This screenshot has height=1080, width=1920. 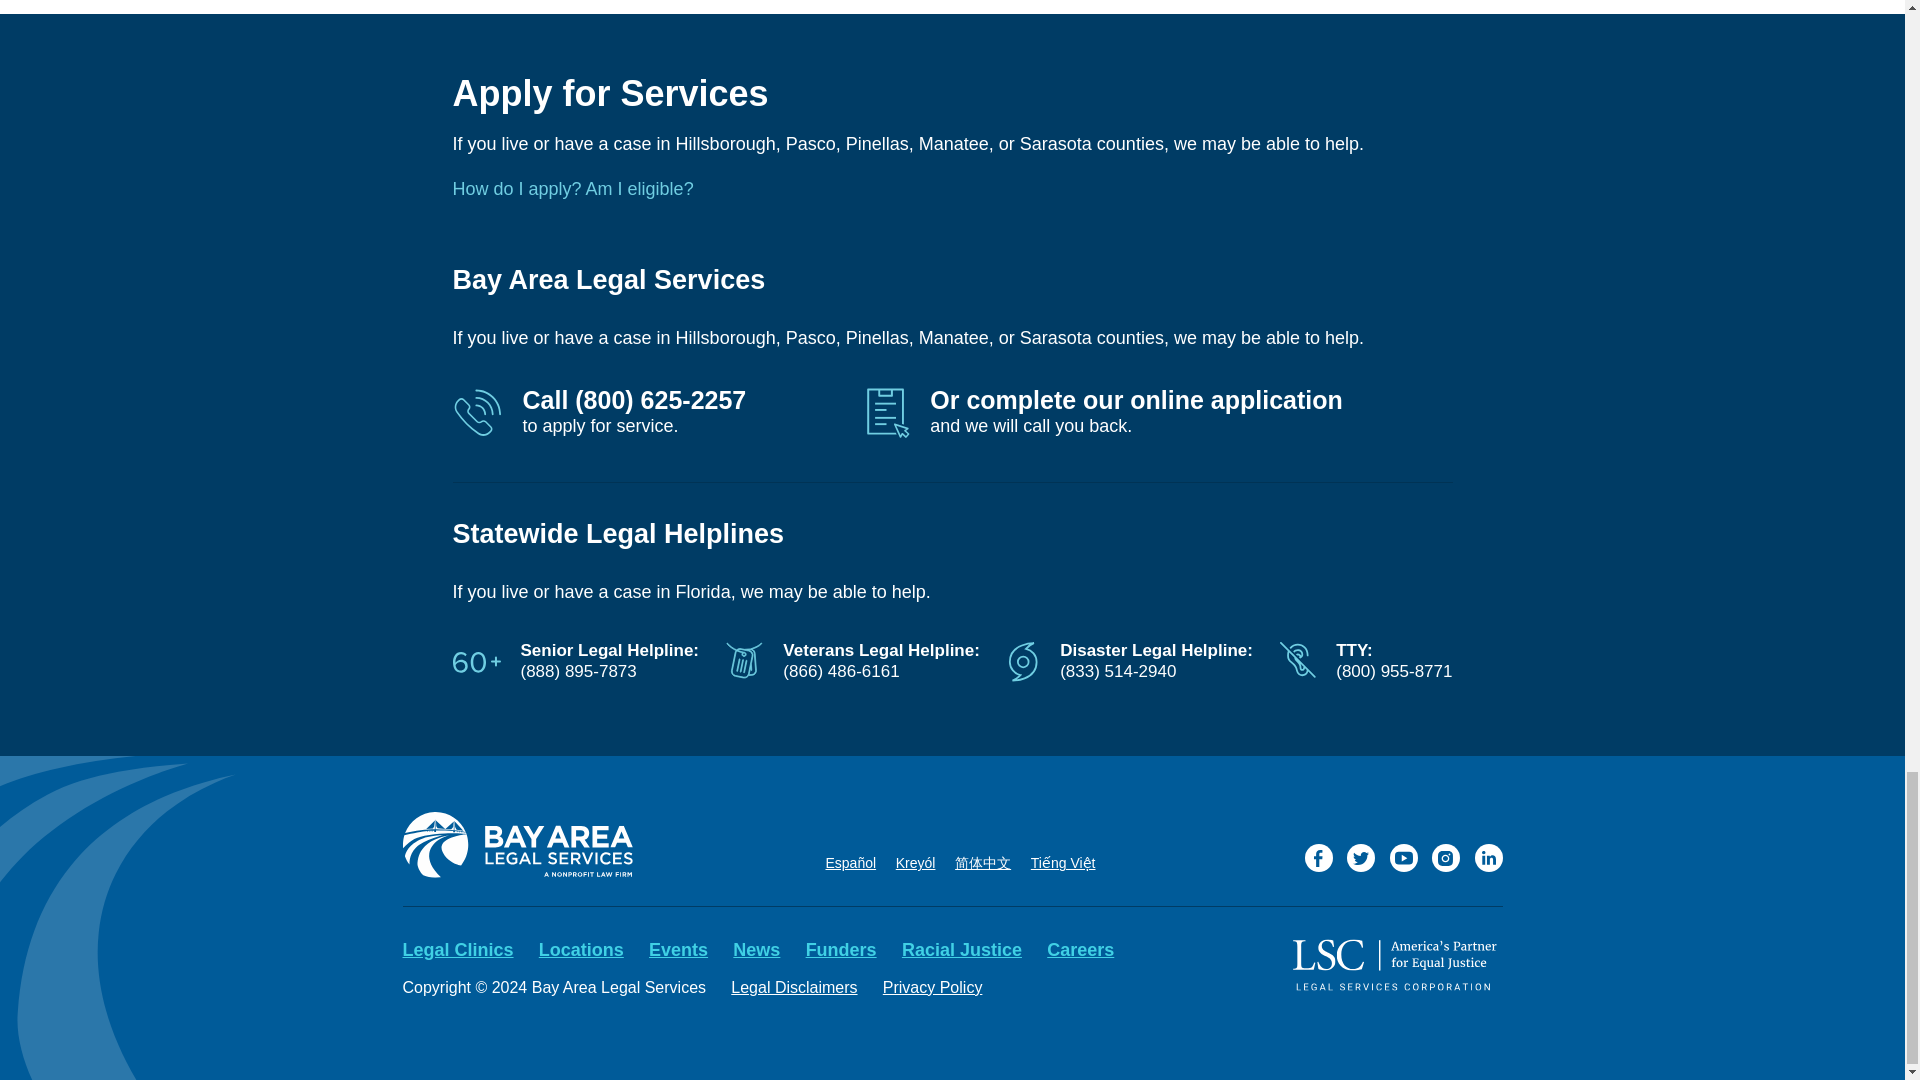 What do you see at coordinates (572, 188) in the screenshot?
I see `How do I apply? Am I eligible?` at bounding box center [572, 188].